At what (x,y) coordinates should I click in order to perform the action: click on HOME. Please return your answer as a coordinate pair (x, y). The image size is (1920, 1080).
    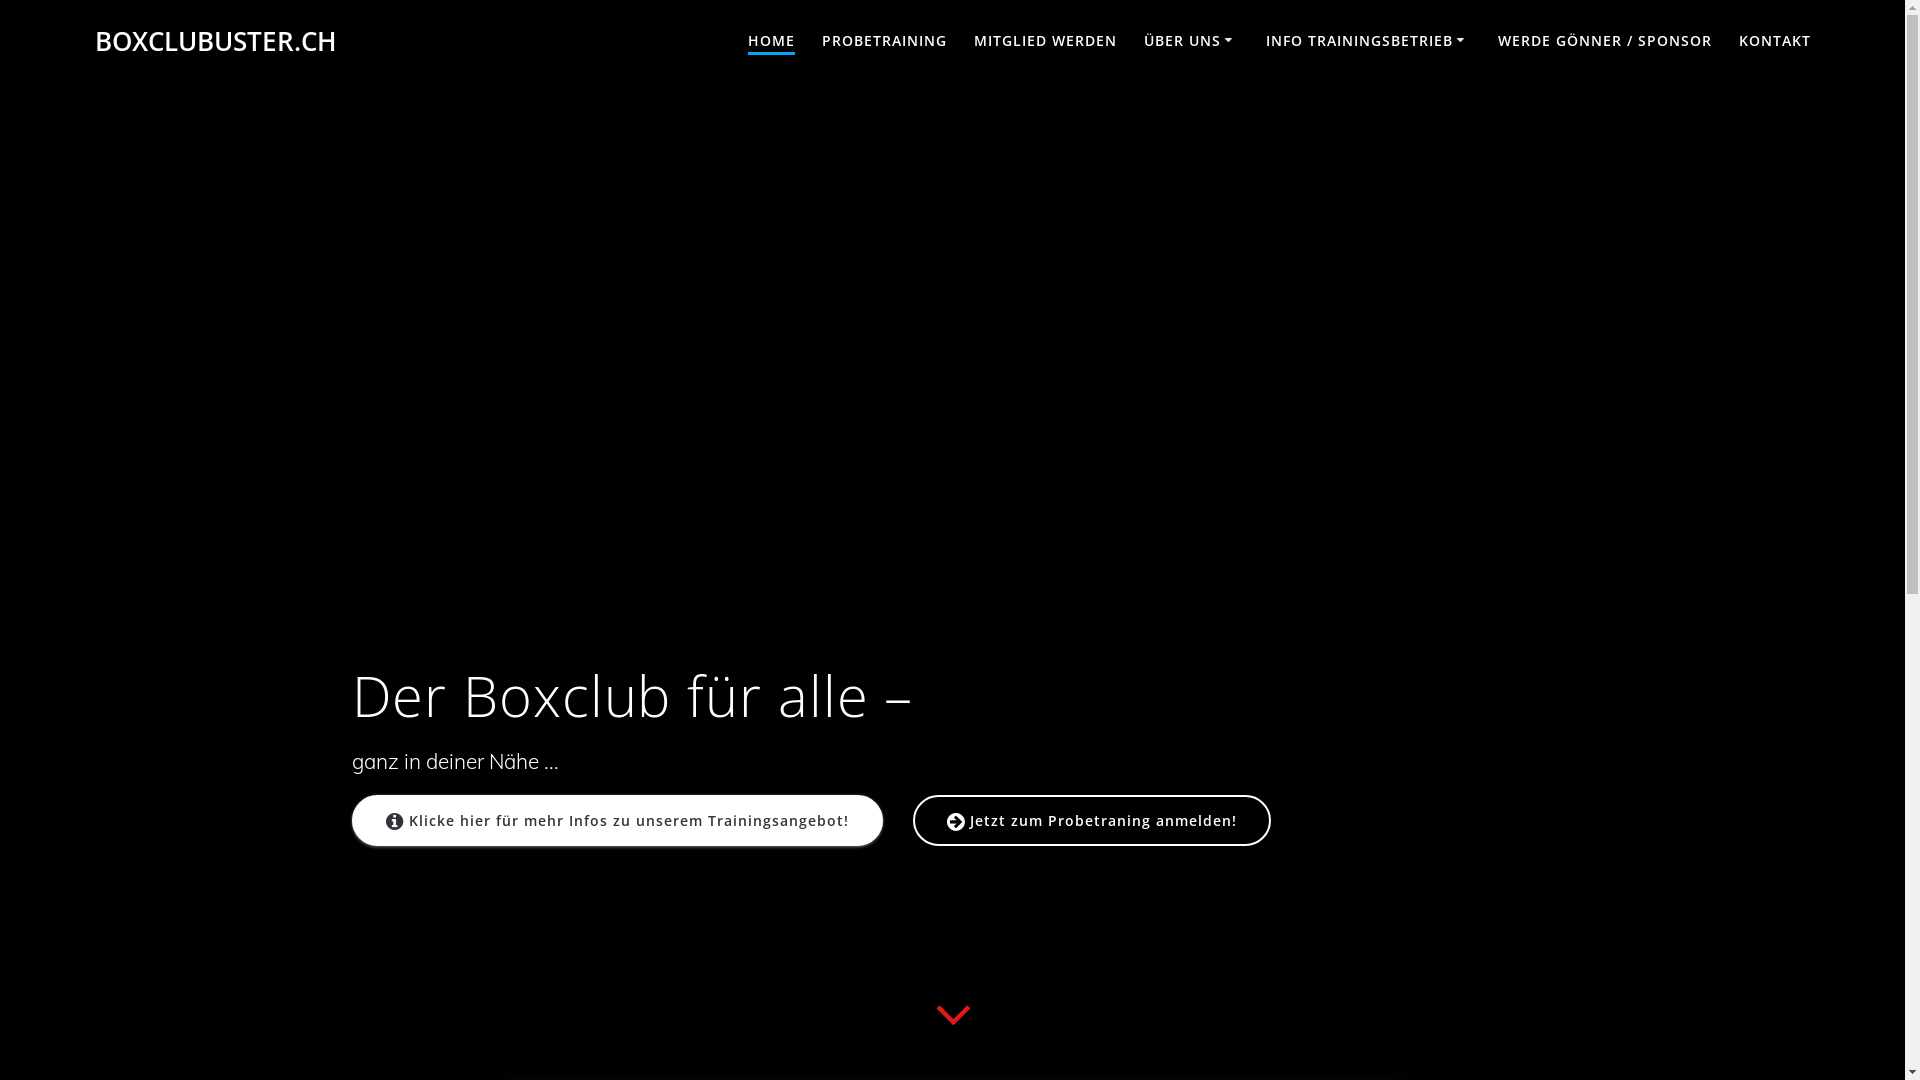
    Looking at the image, I should click on (772, 42).